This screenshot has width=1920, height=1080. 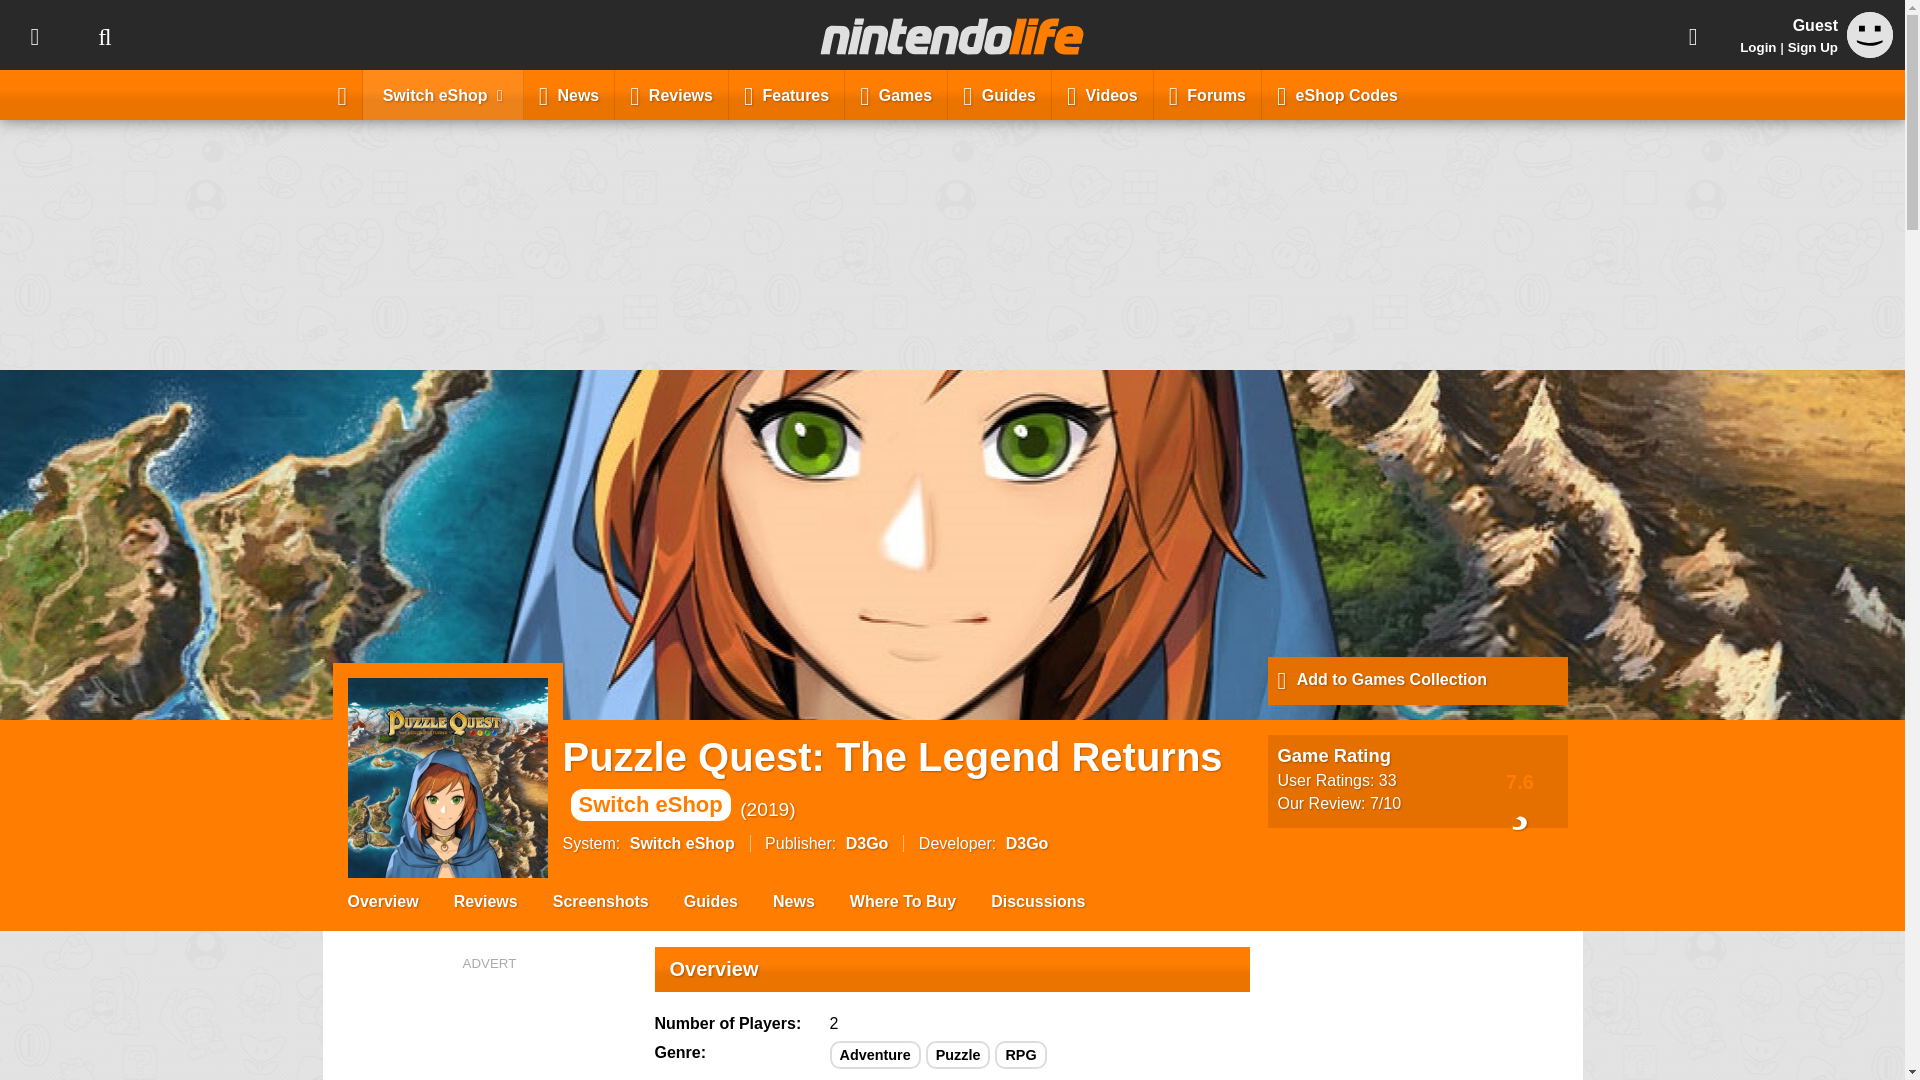 I want to click on Guest, so click(x=1870, y=34).